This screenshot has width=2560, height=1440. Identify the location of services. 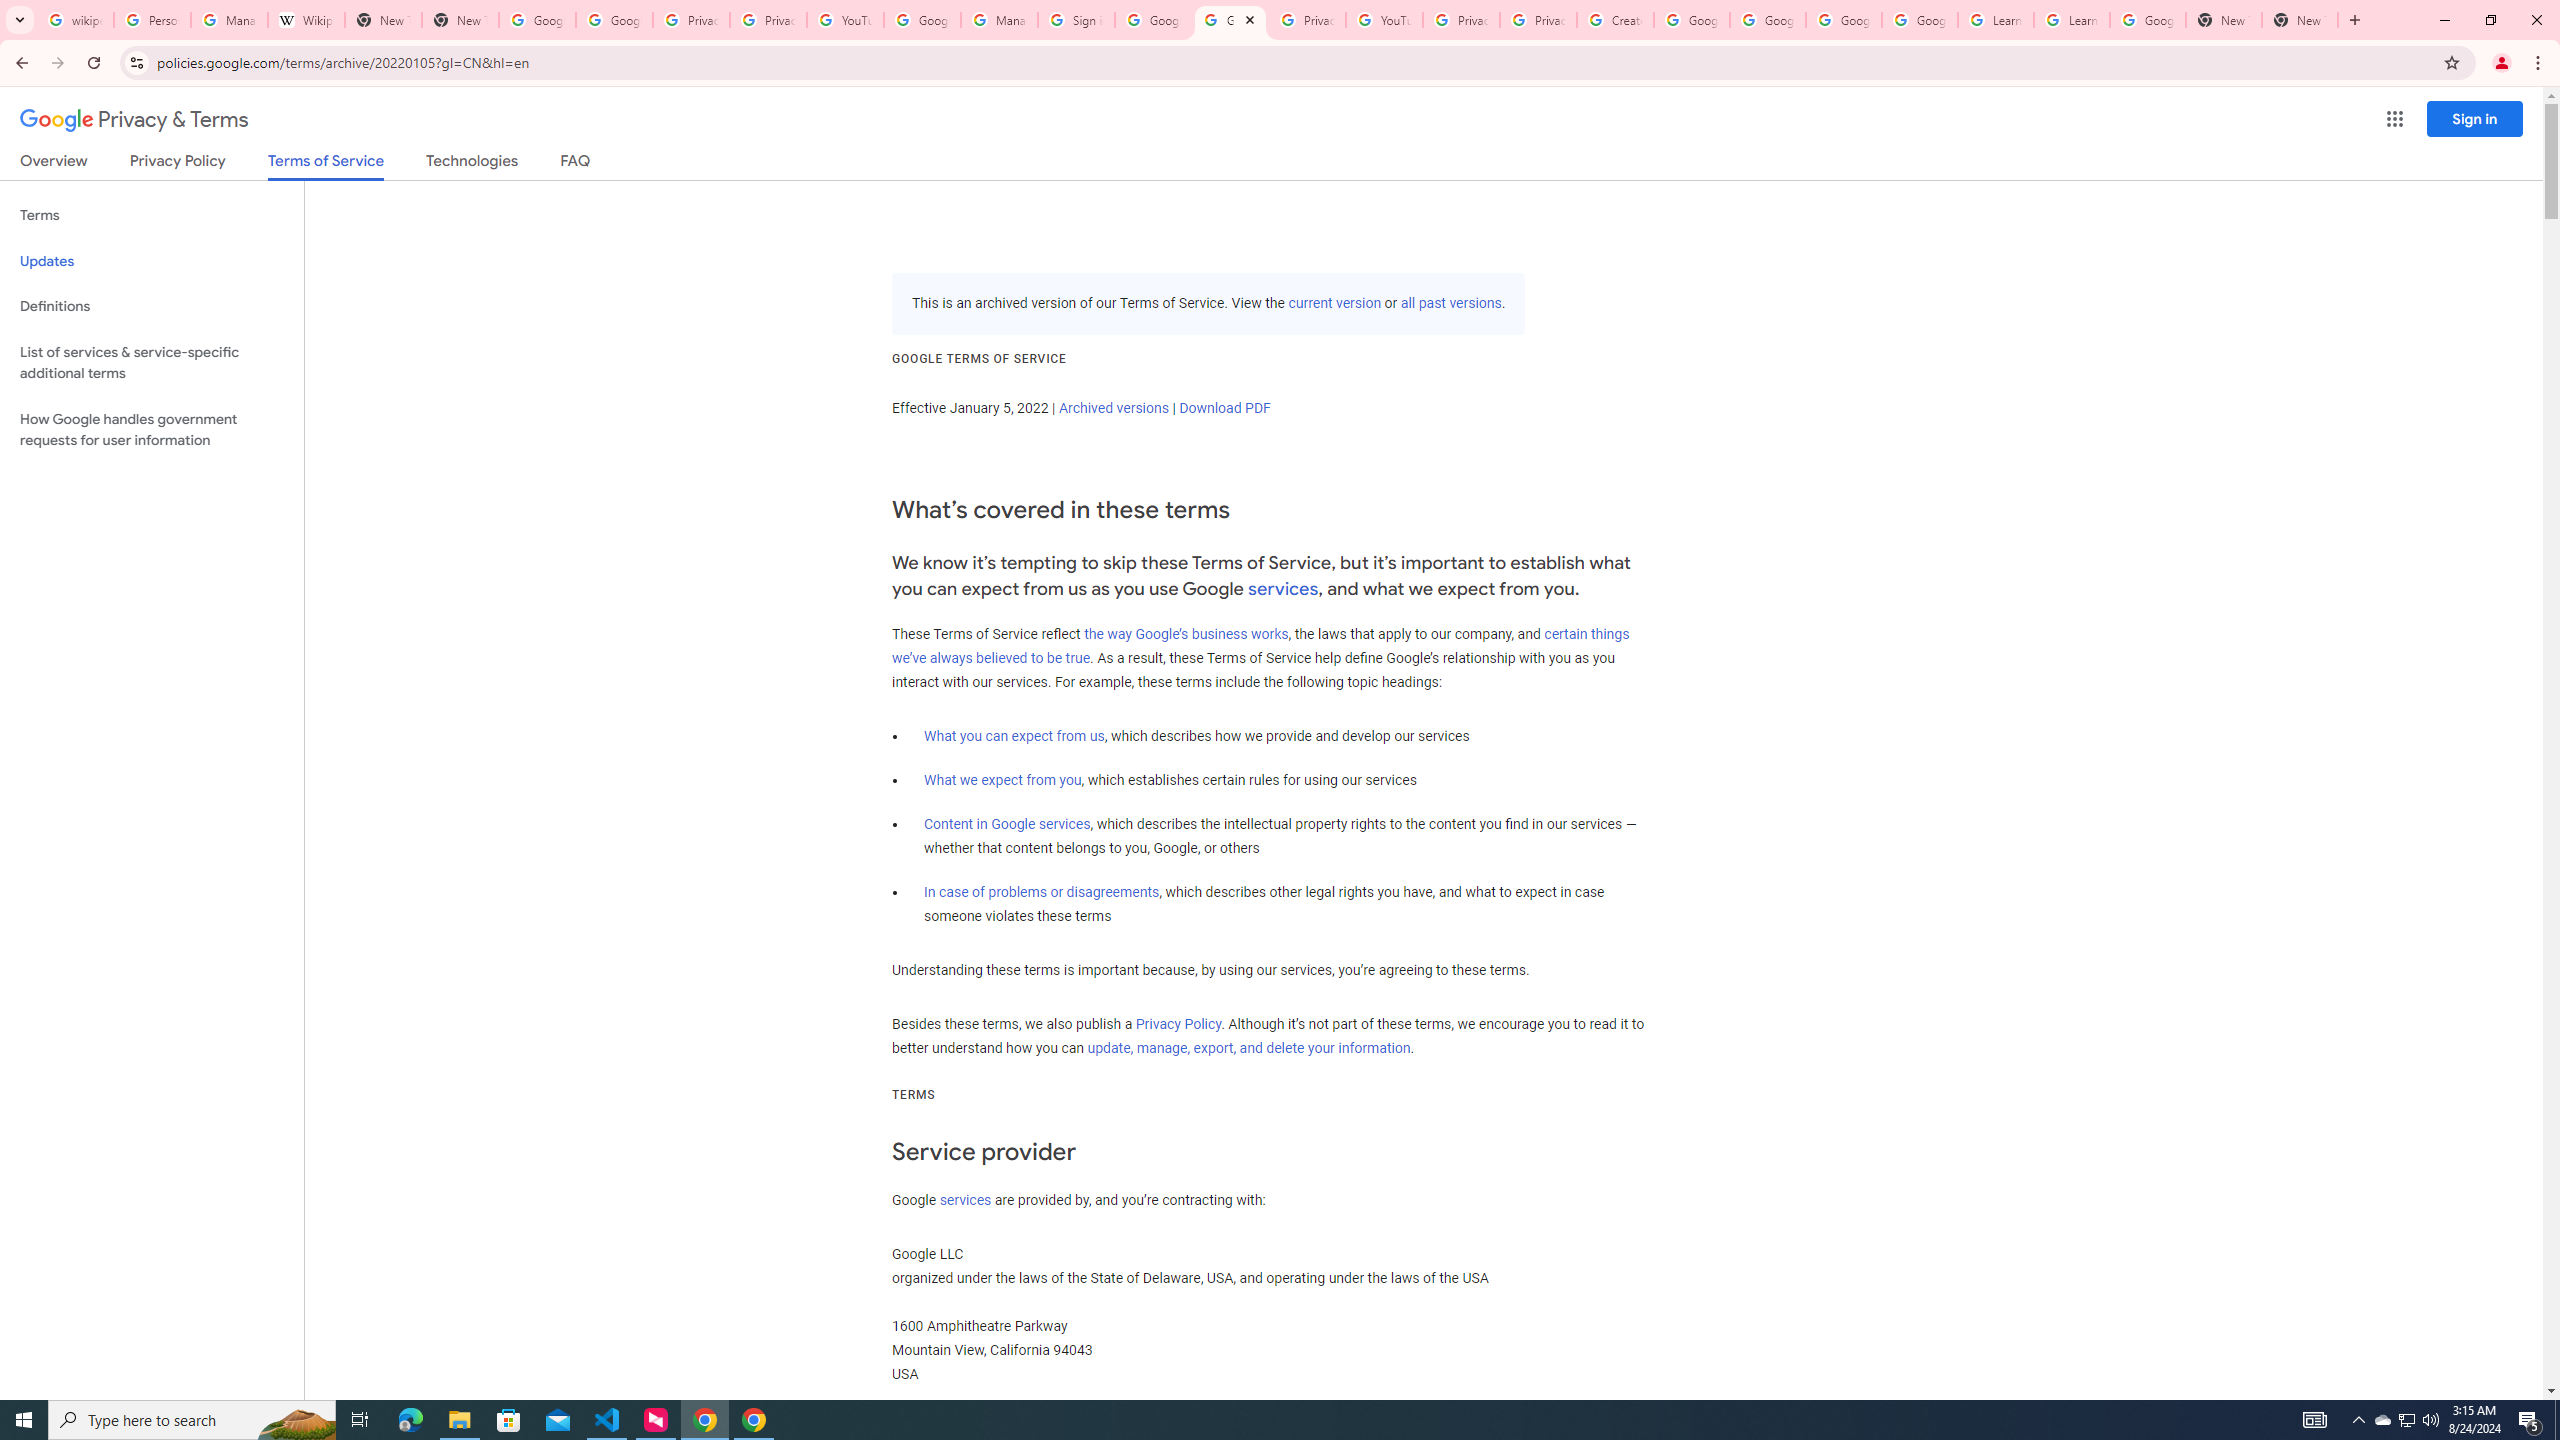
(966, 1200).